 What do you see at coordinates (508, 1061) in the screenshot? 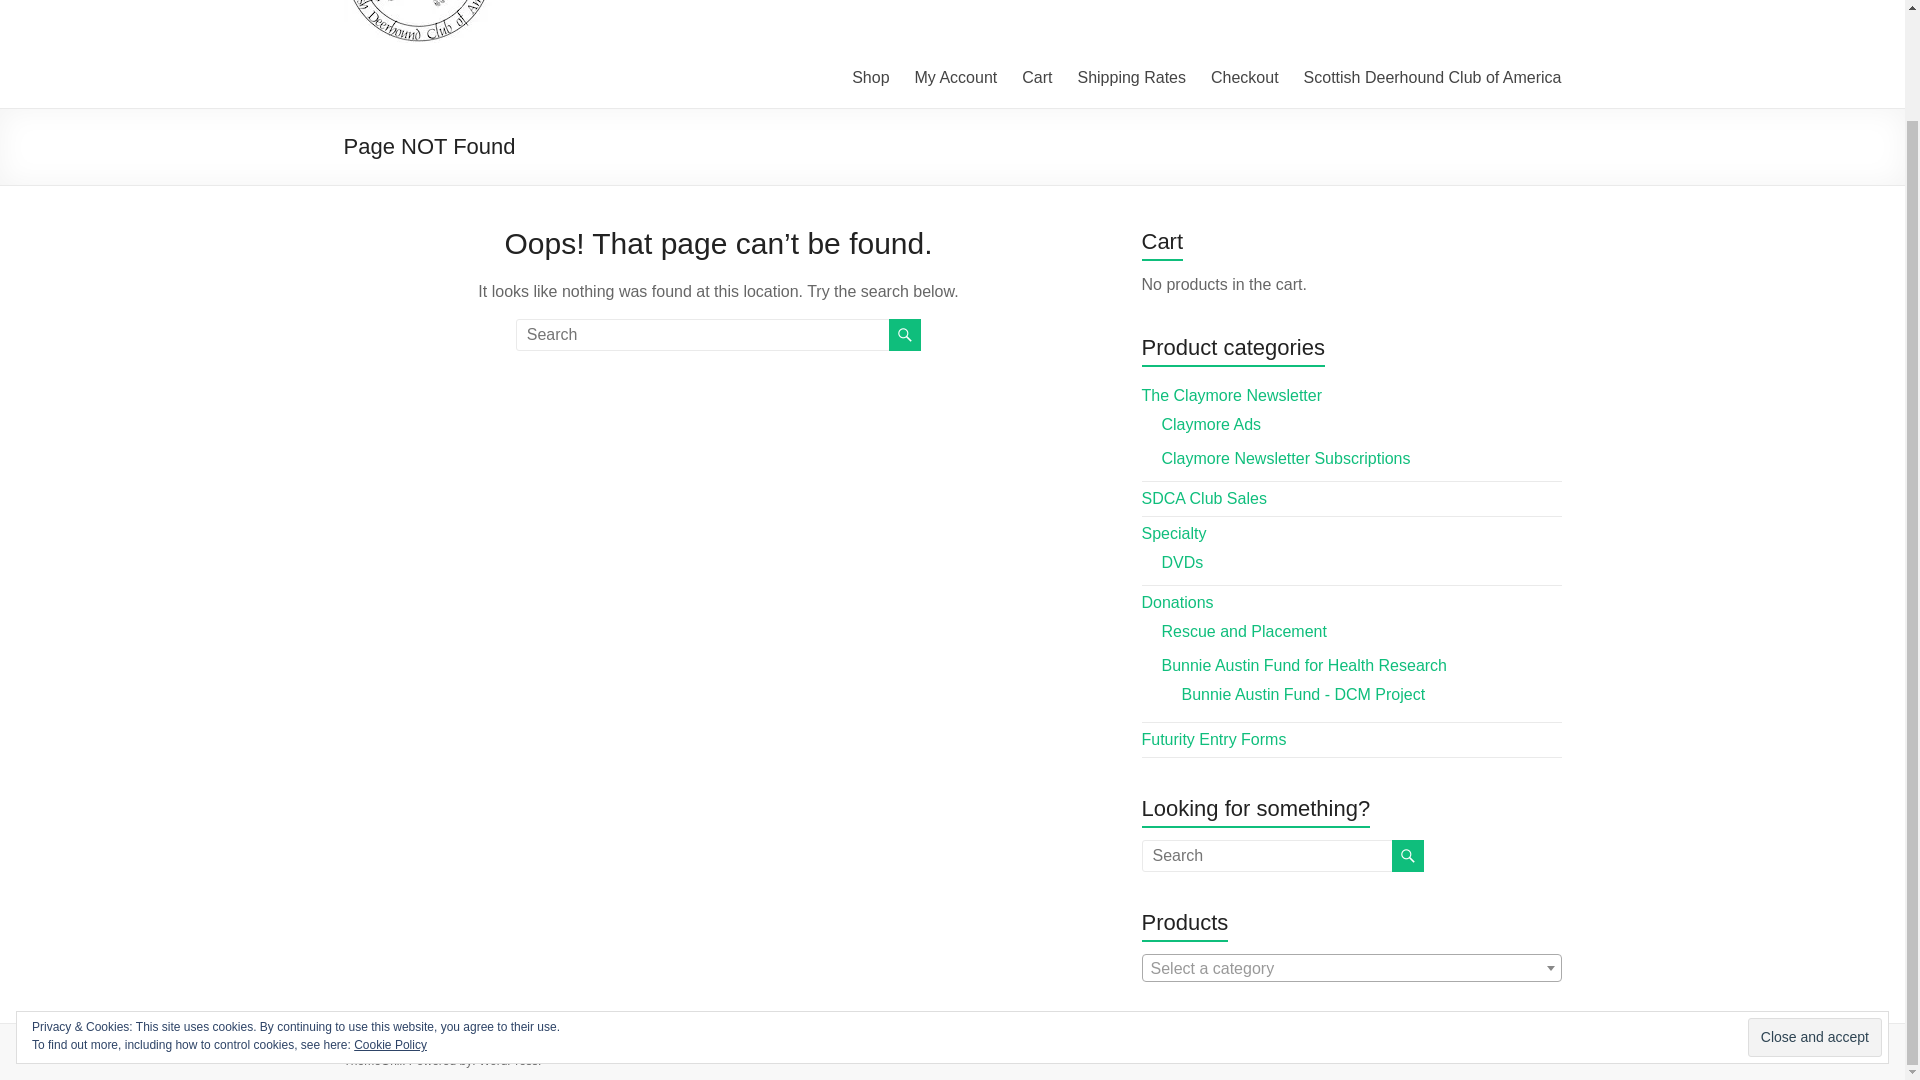
I see `WordPress` at bounding box center [508, 1061].